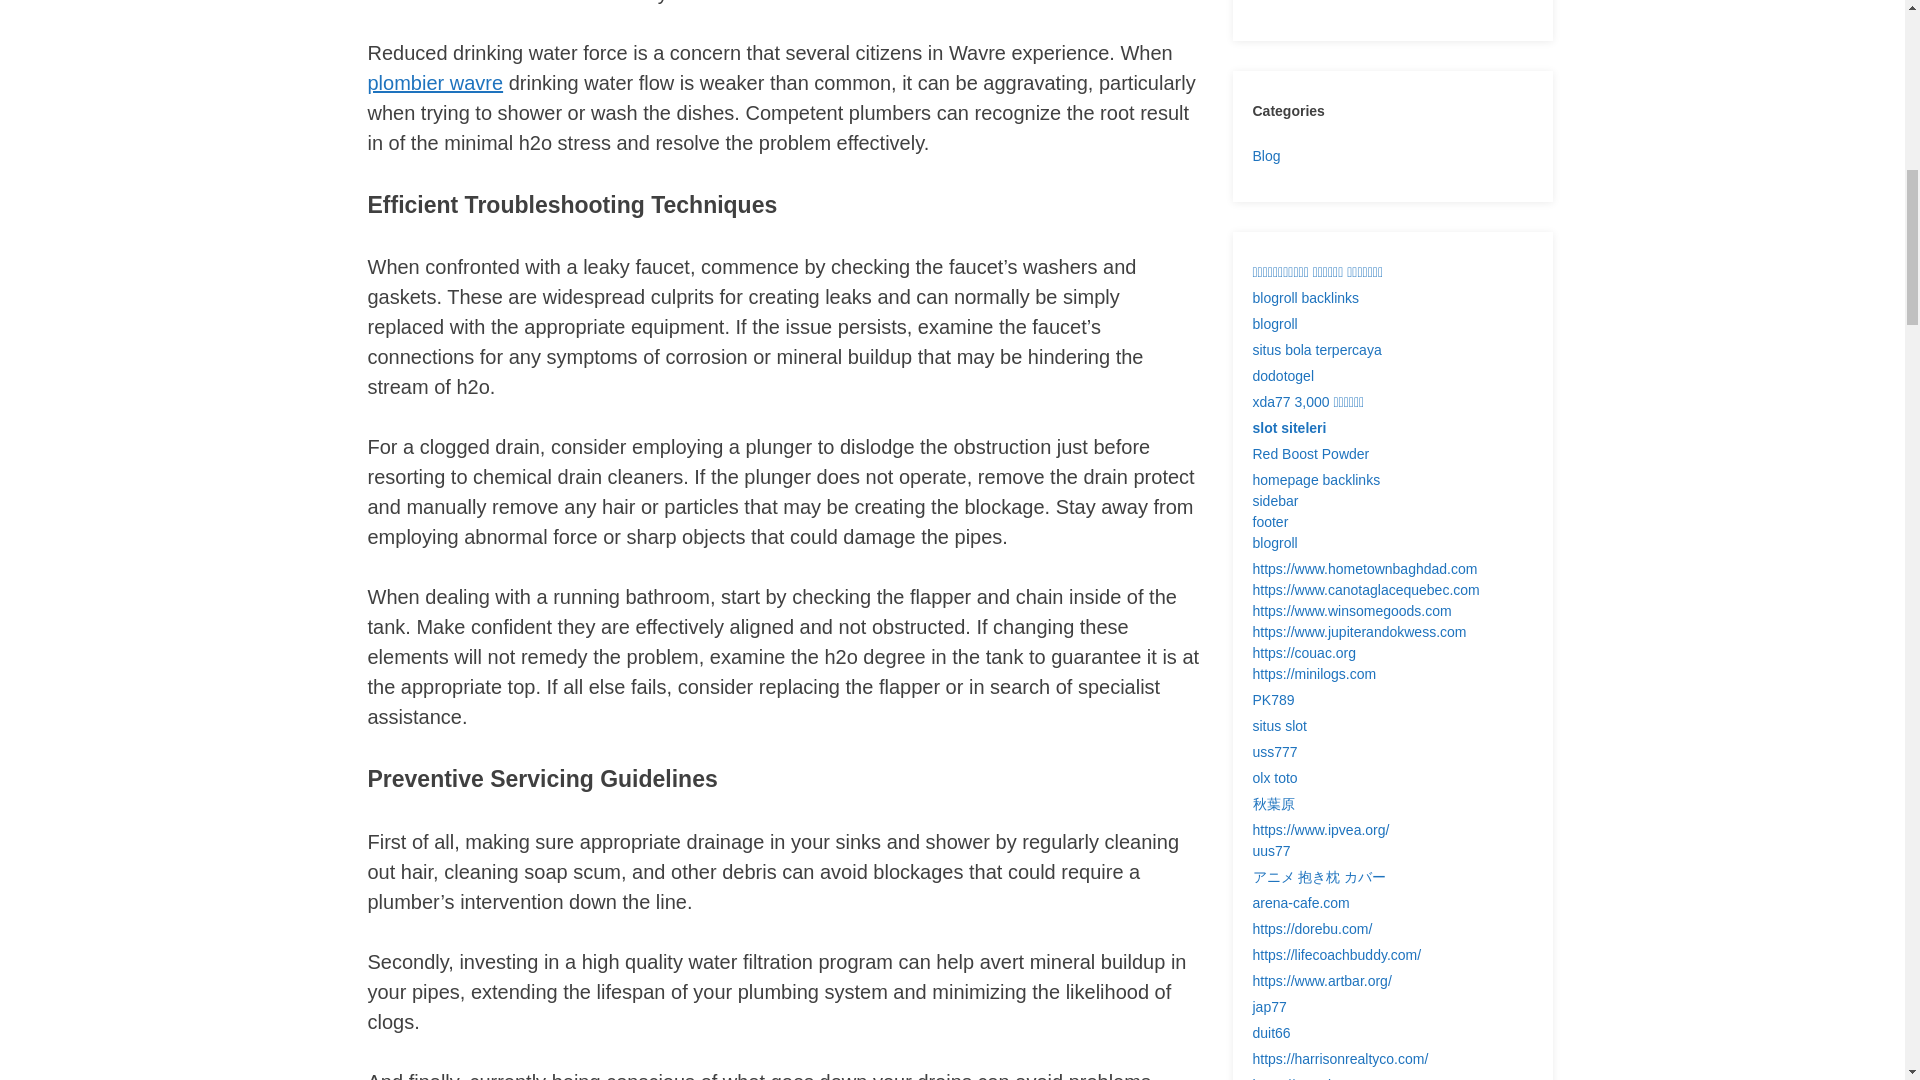 Image resolution: width=1920 pixels, height=1080 pixels. I want to click on plombier wavre, so click(436, 82).